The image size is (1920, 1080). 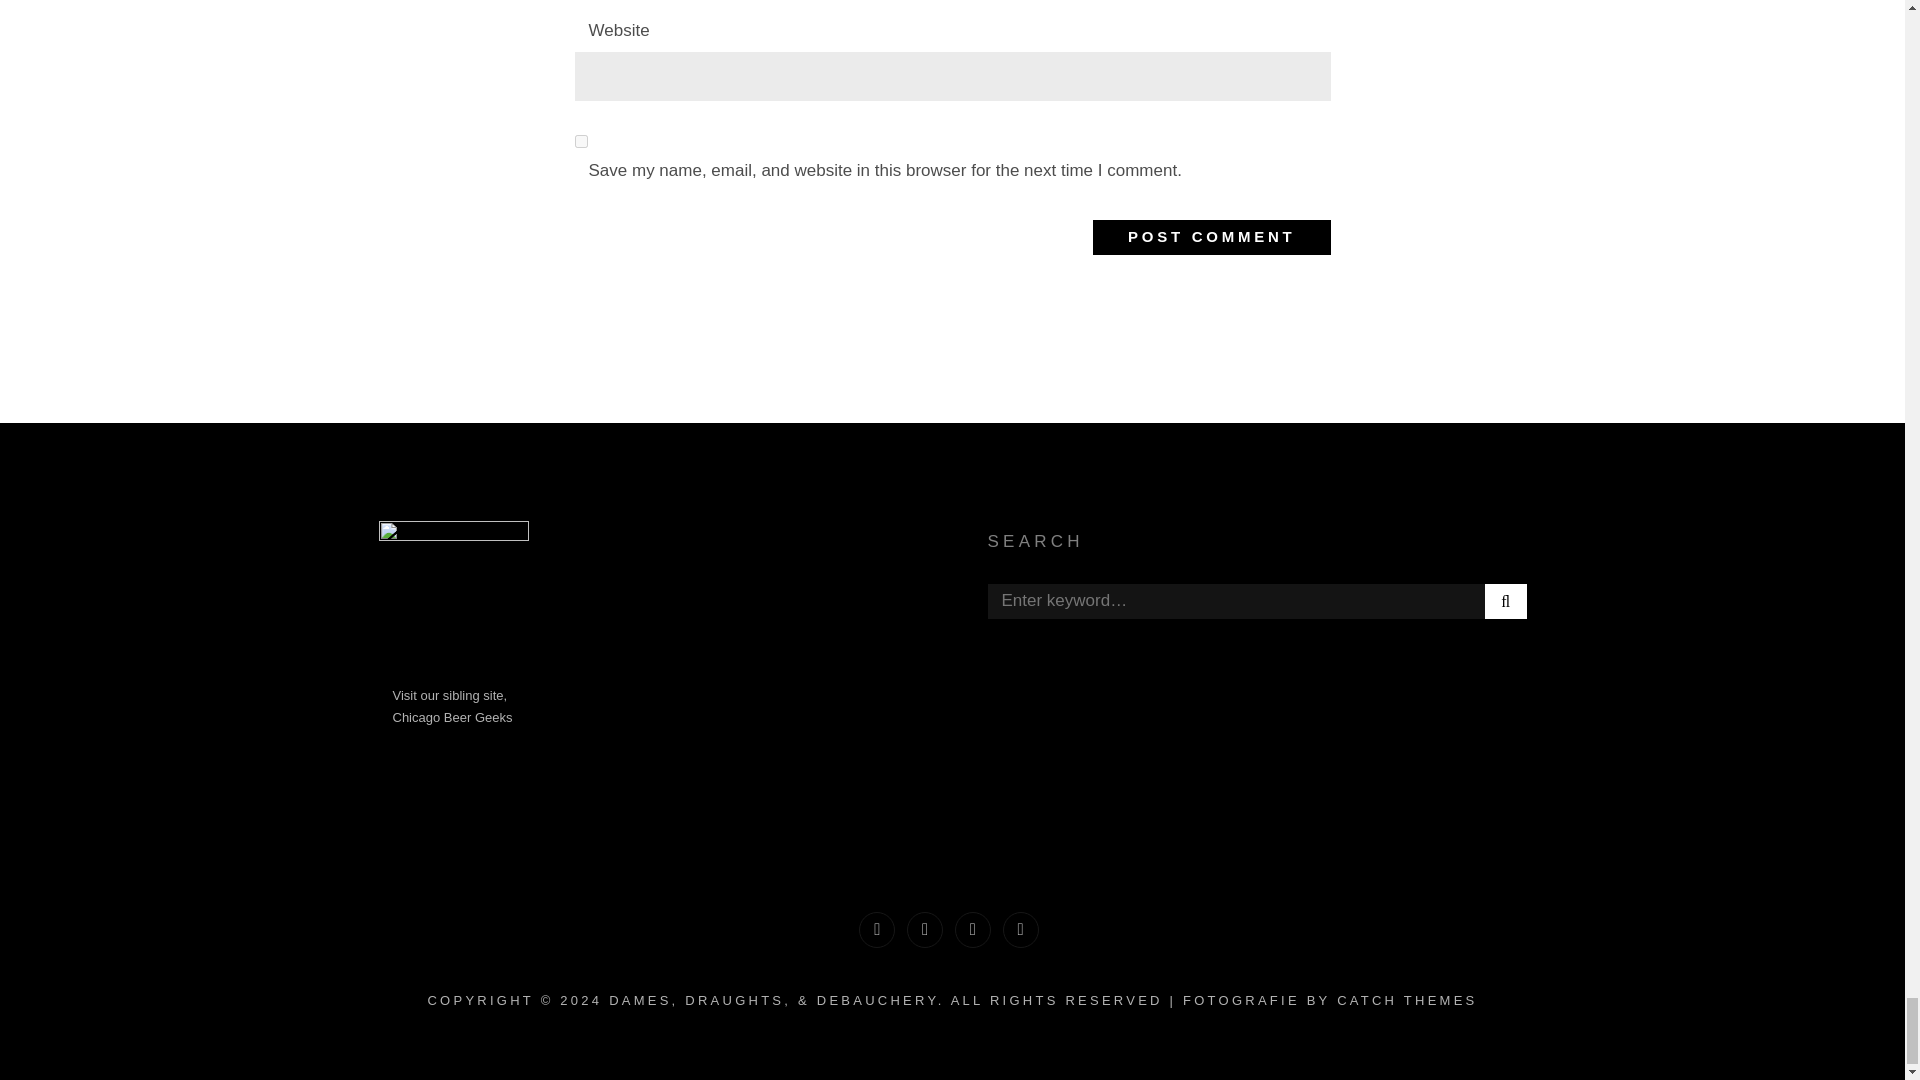 What do you see at coordinates (876, 930) in the screenshot?
I see `Facebook` at bounding box center [876, 930].